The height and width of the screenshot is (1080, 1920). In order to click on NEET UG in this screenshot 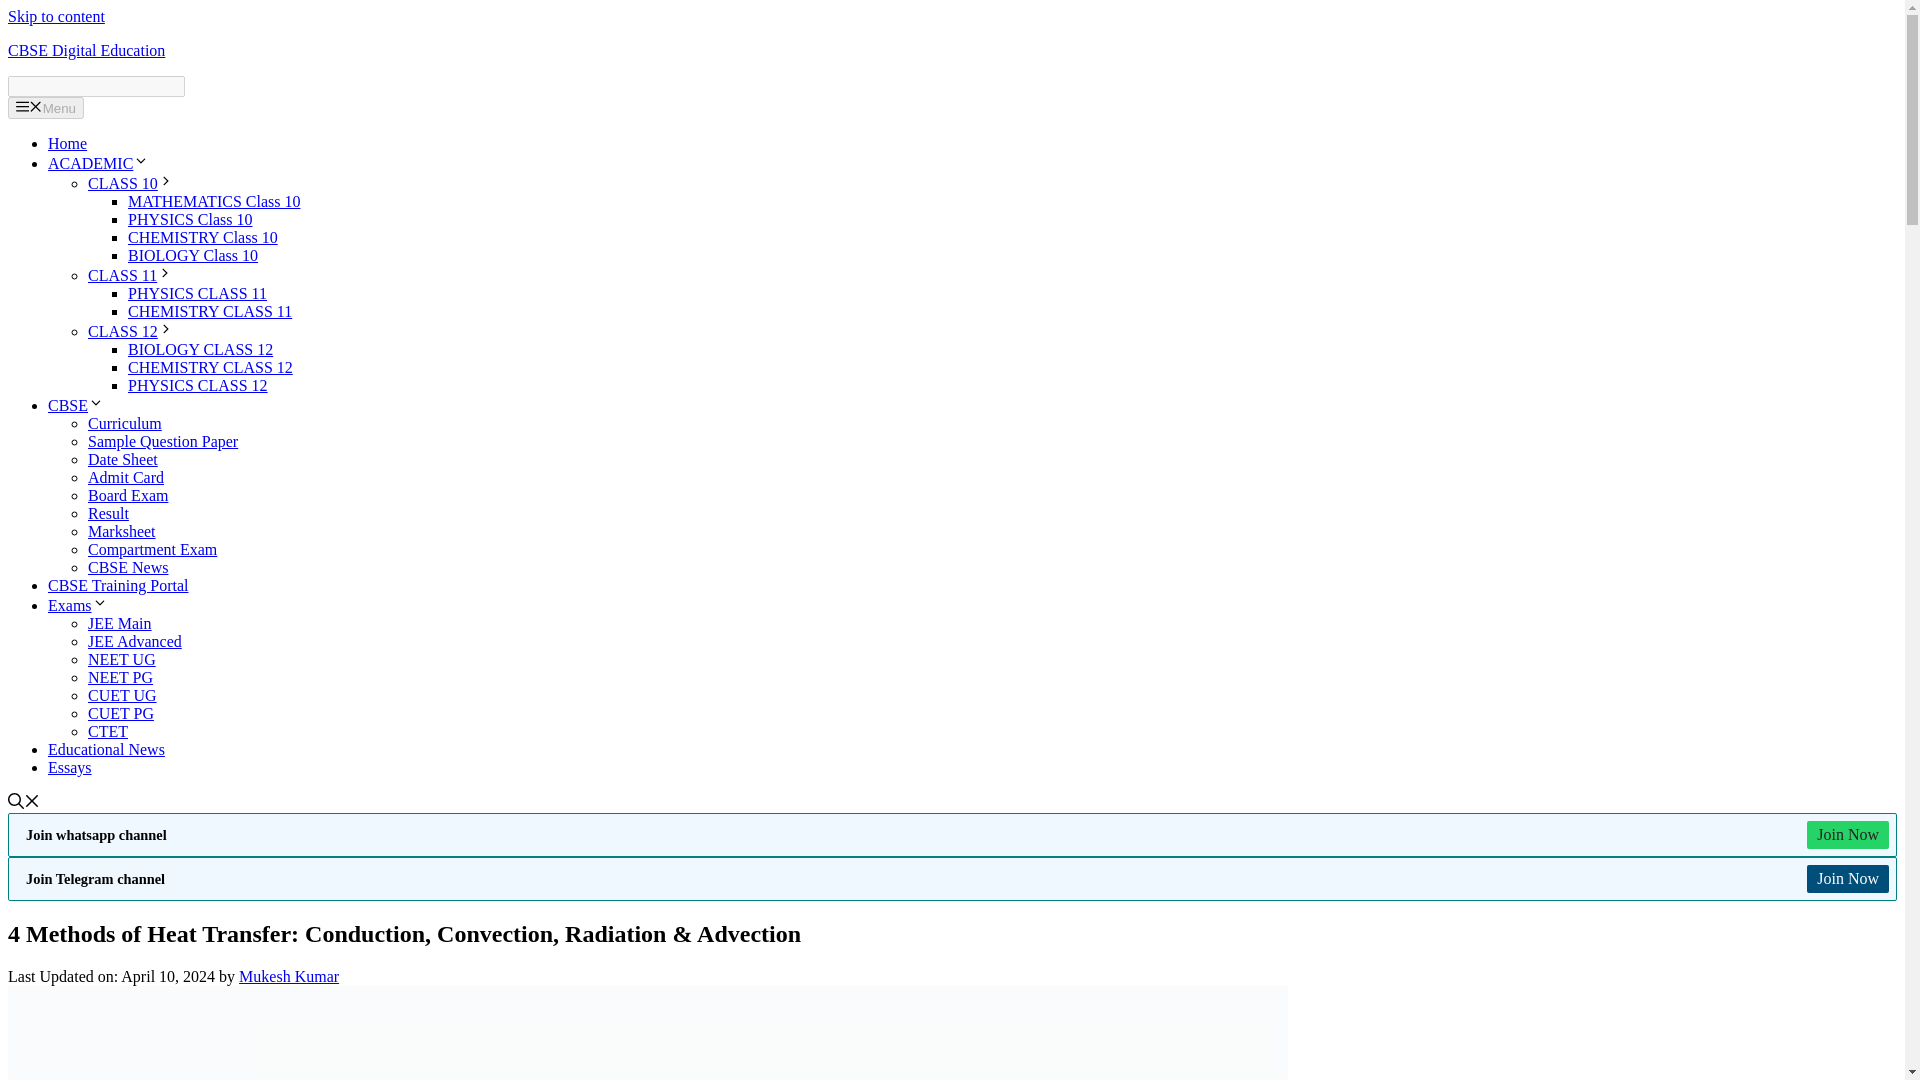, I will do `click(122, 660)`.